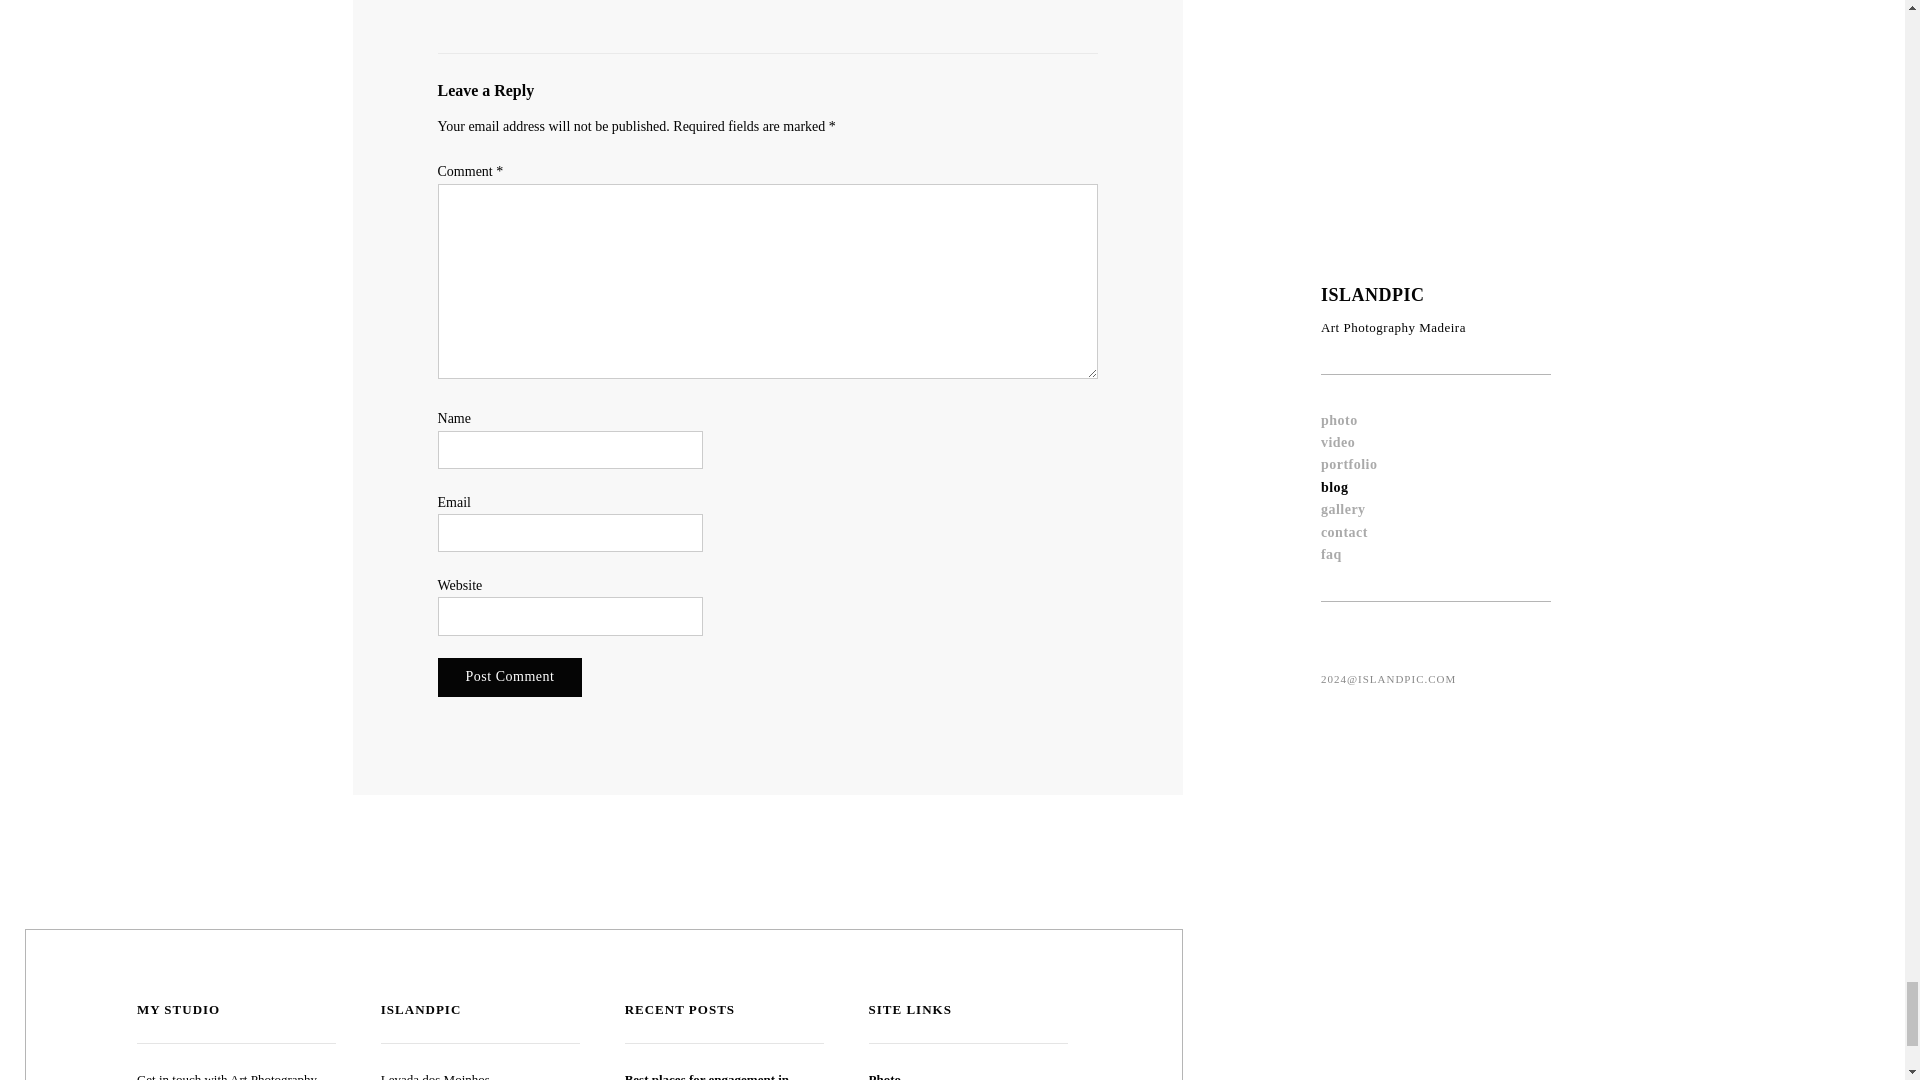 This screenshot has height=1080, width=1920. What do you see at coordinates (510, 676) in the screenshot?
I see `Post Comment` at bounding box center [510, 676].